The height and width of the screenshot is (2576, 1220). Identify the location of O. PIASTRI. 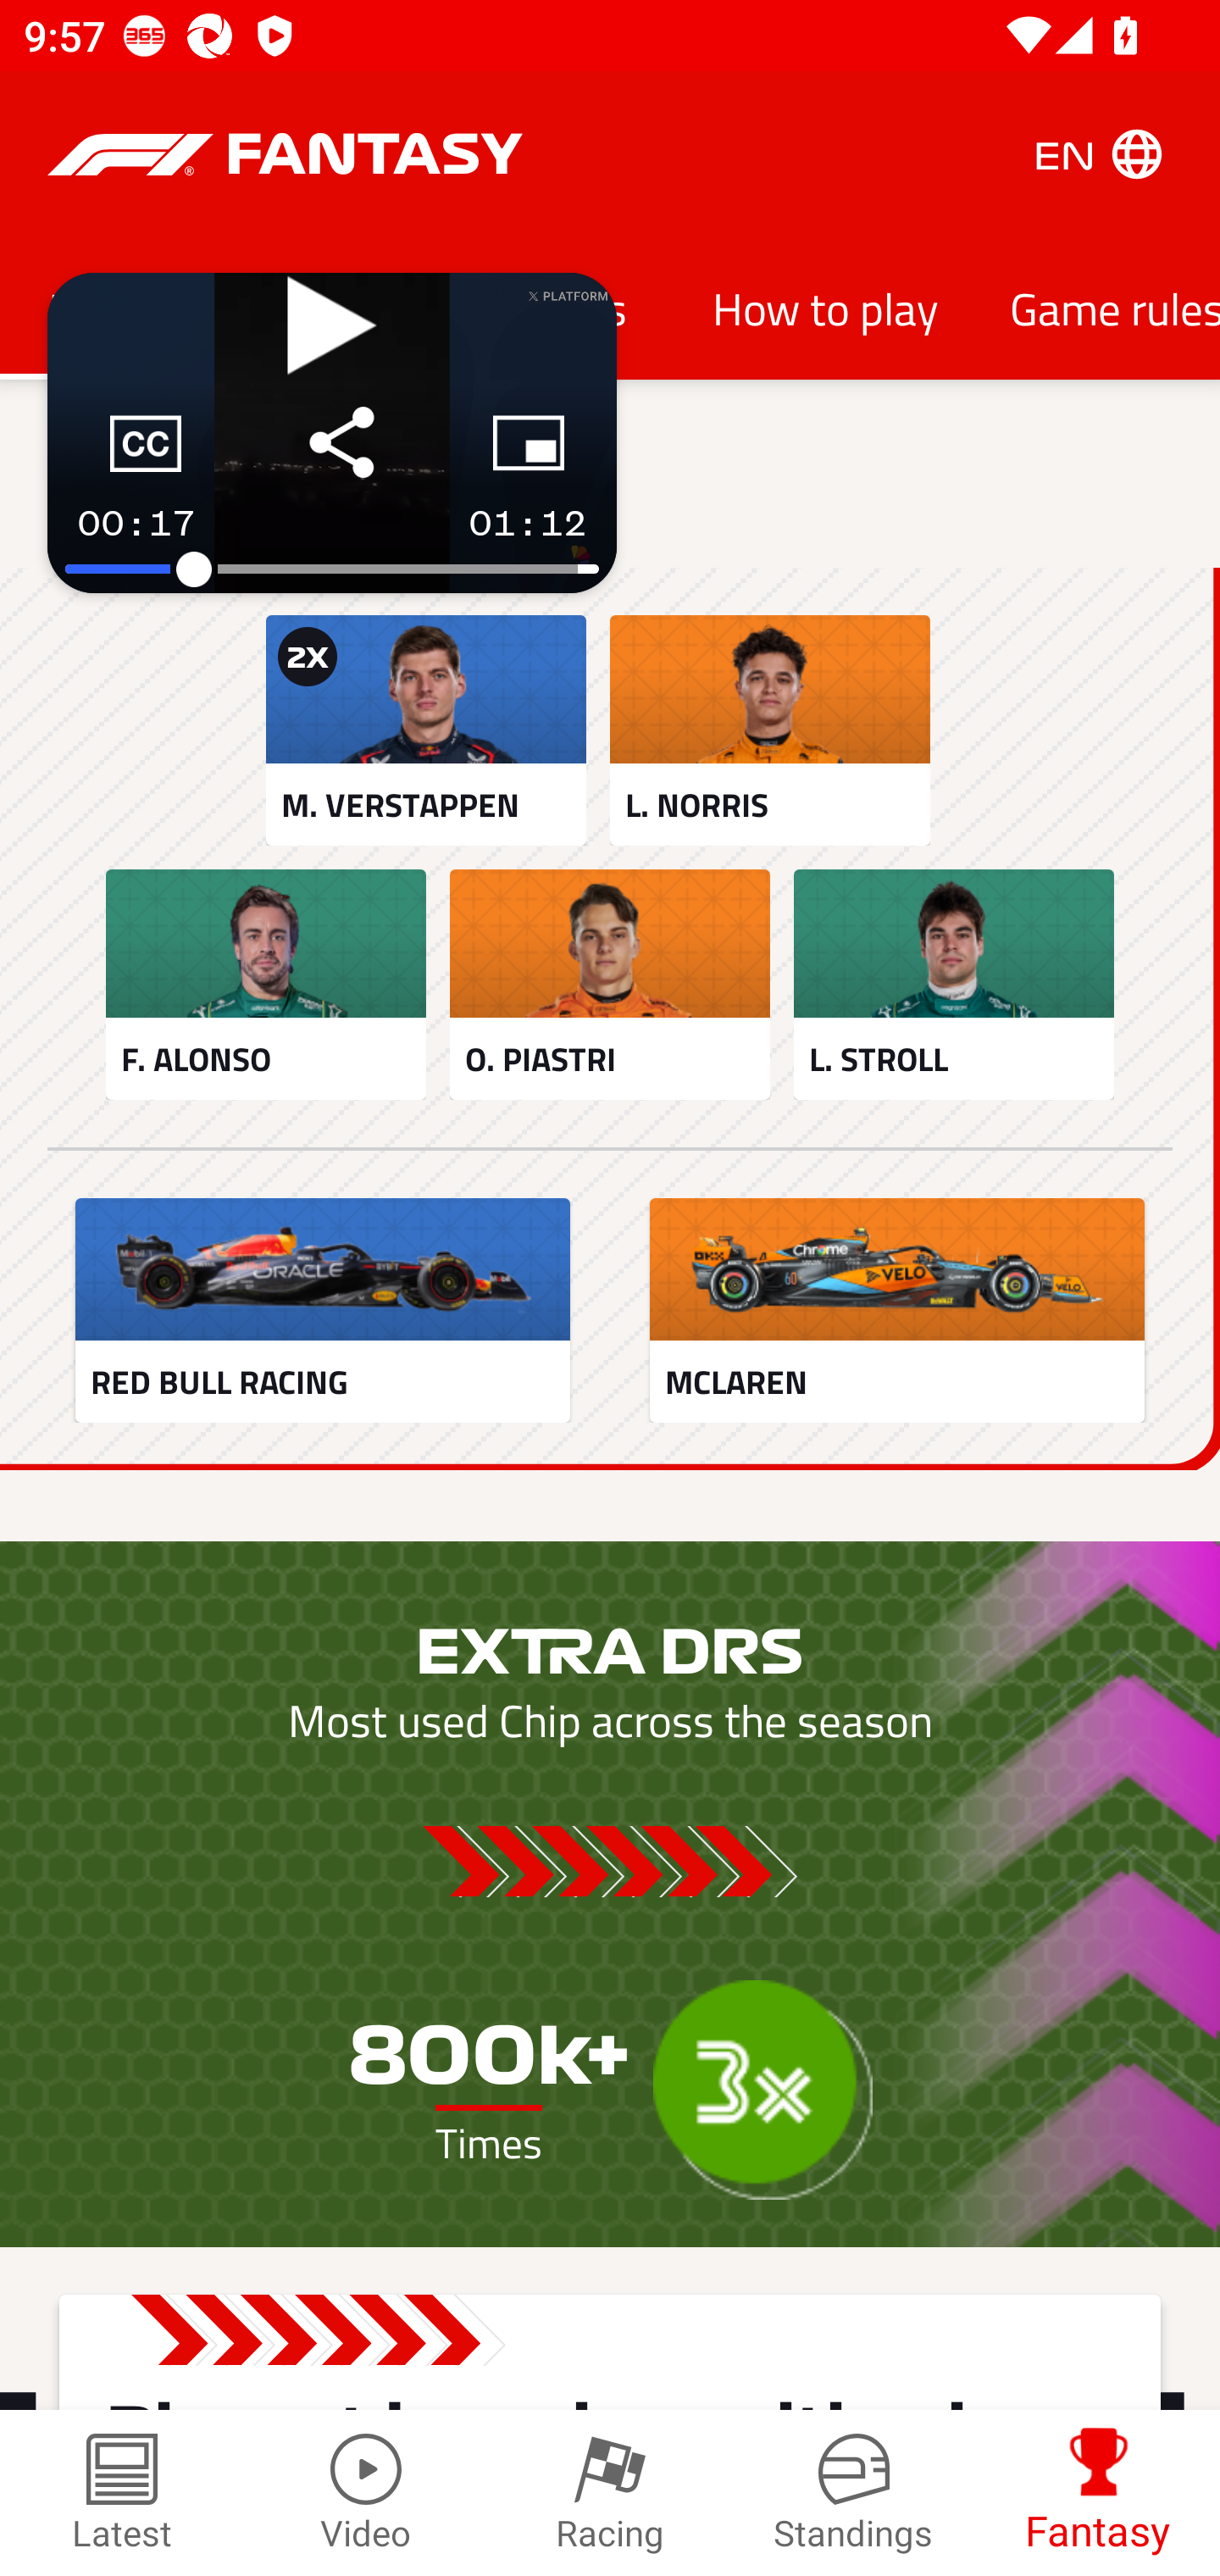
(610, 985).